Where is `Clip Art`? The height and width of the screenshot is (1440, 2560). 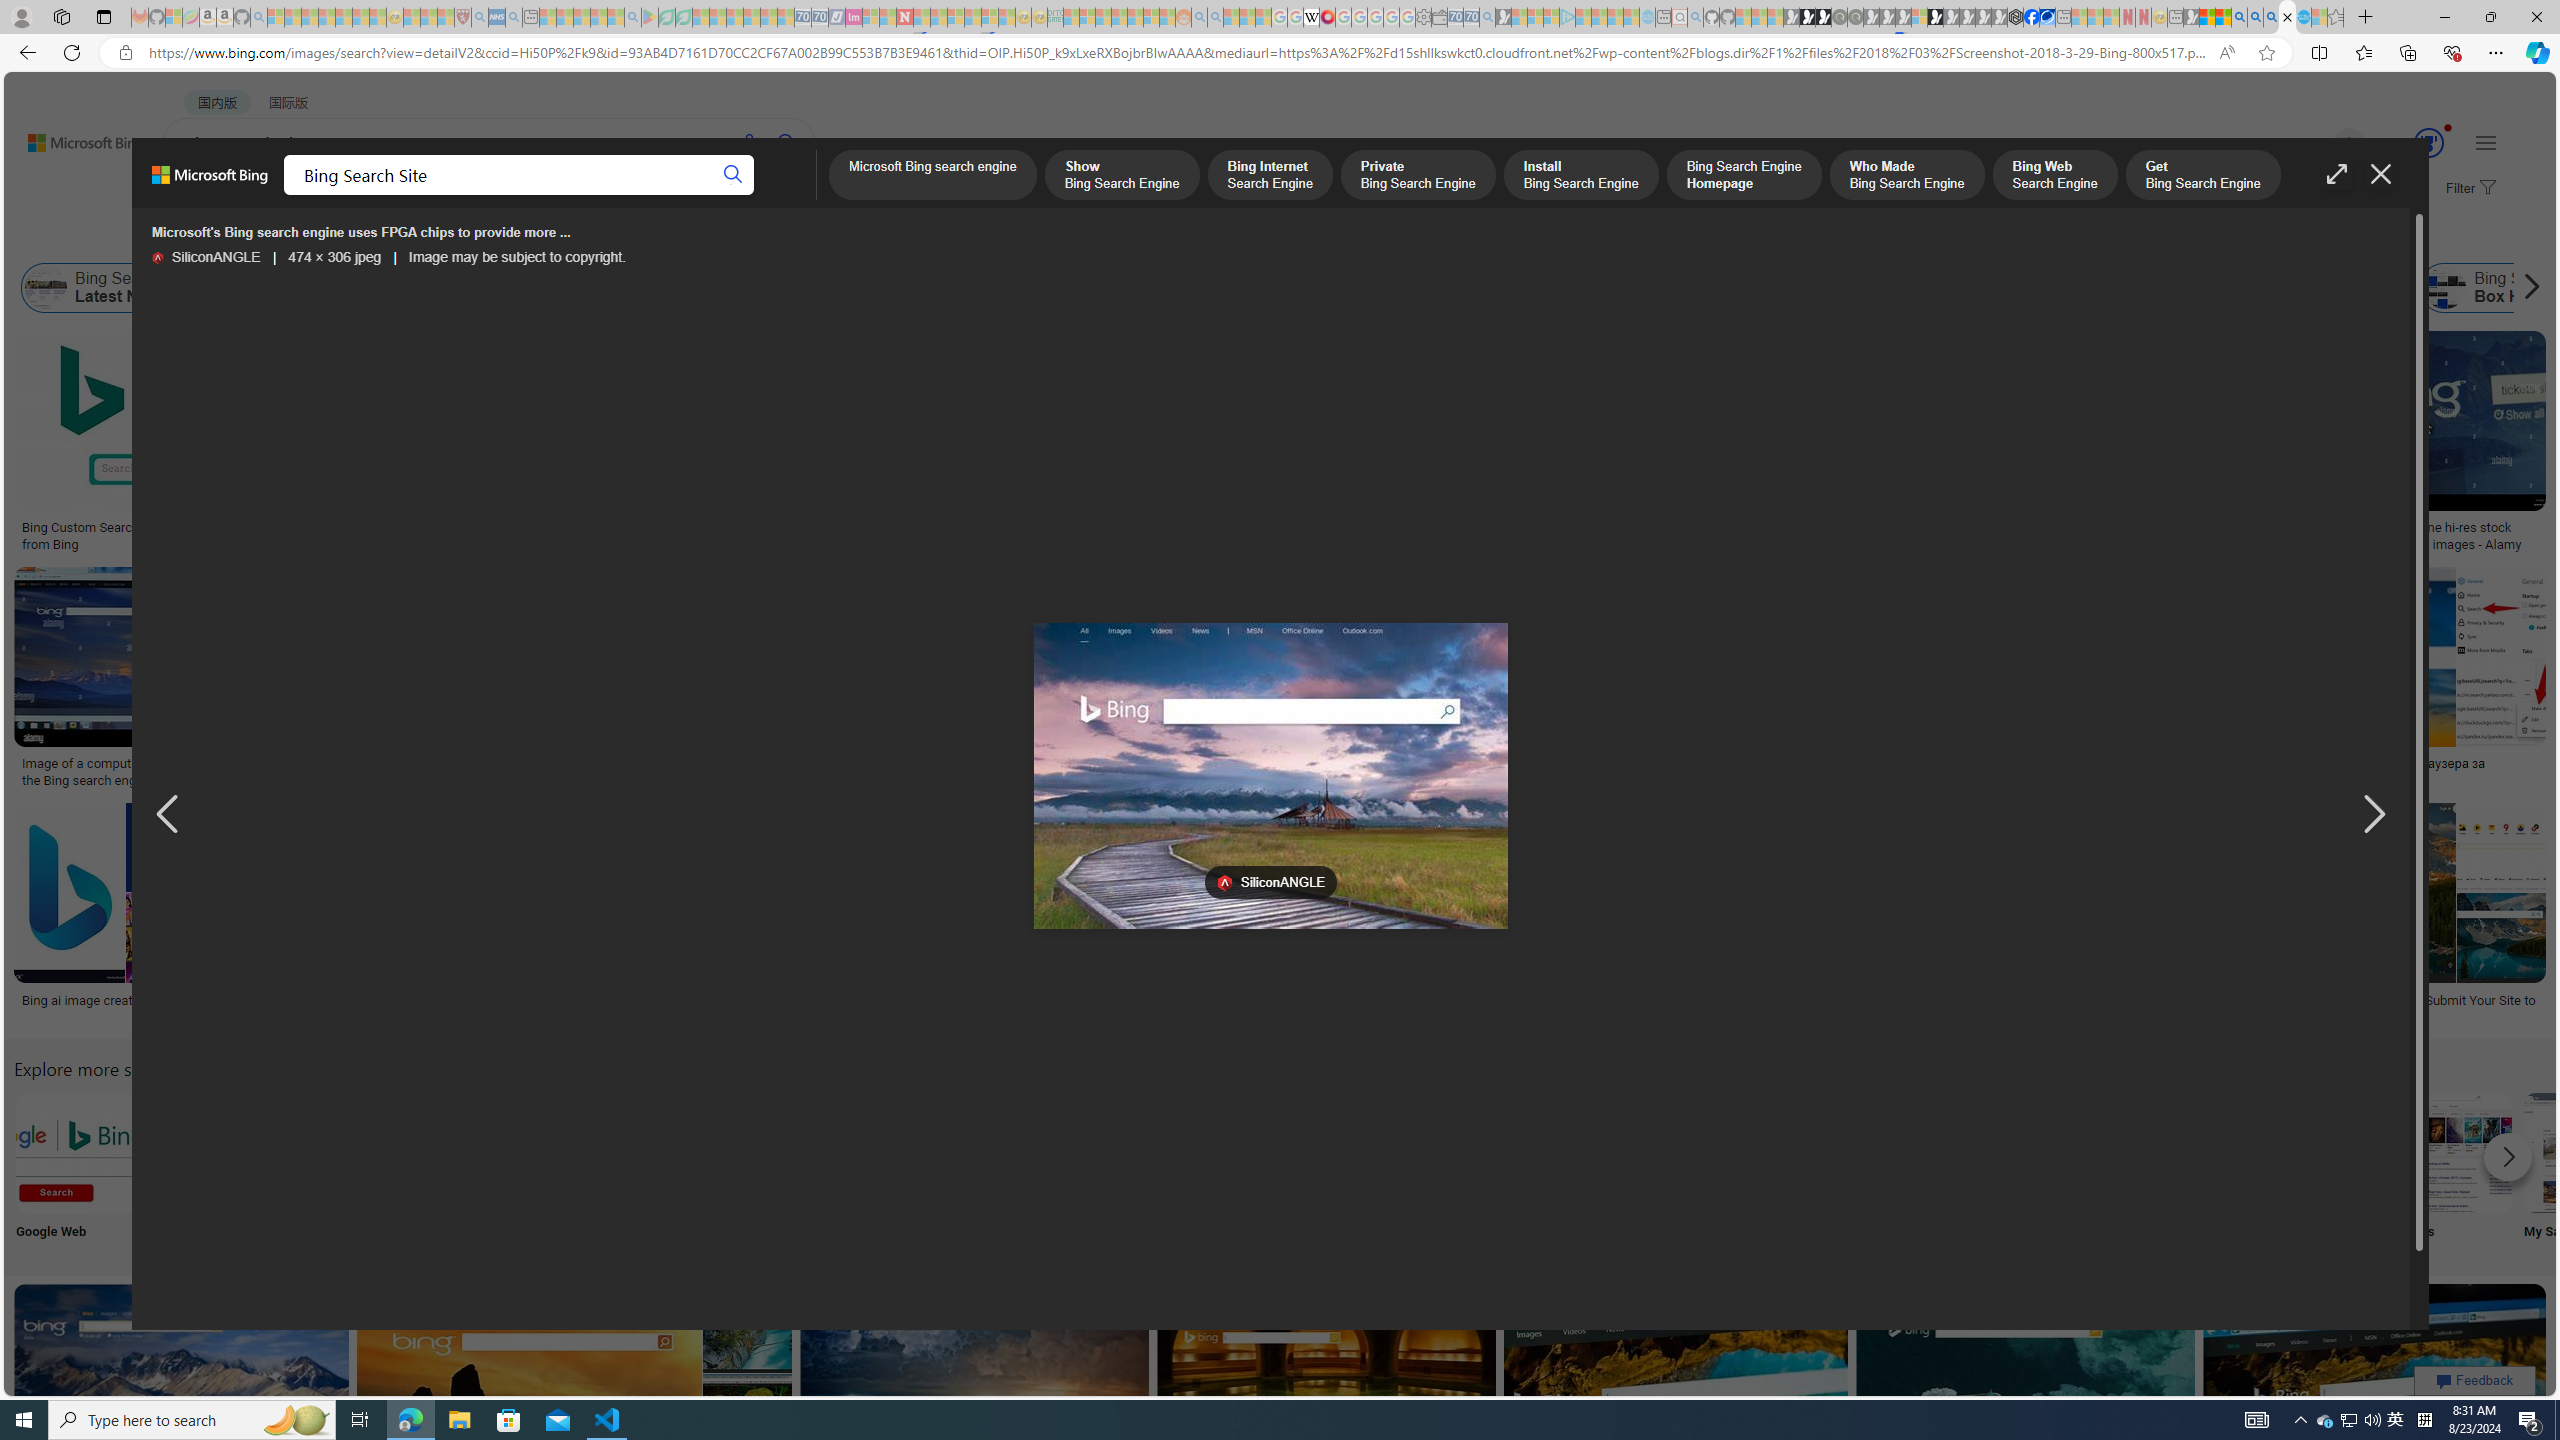
Clip Art is located at coordinates (867, 1170).